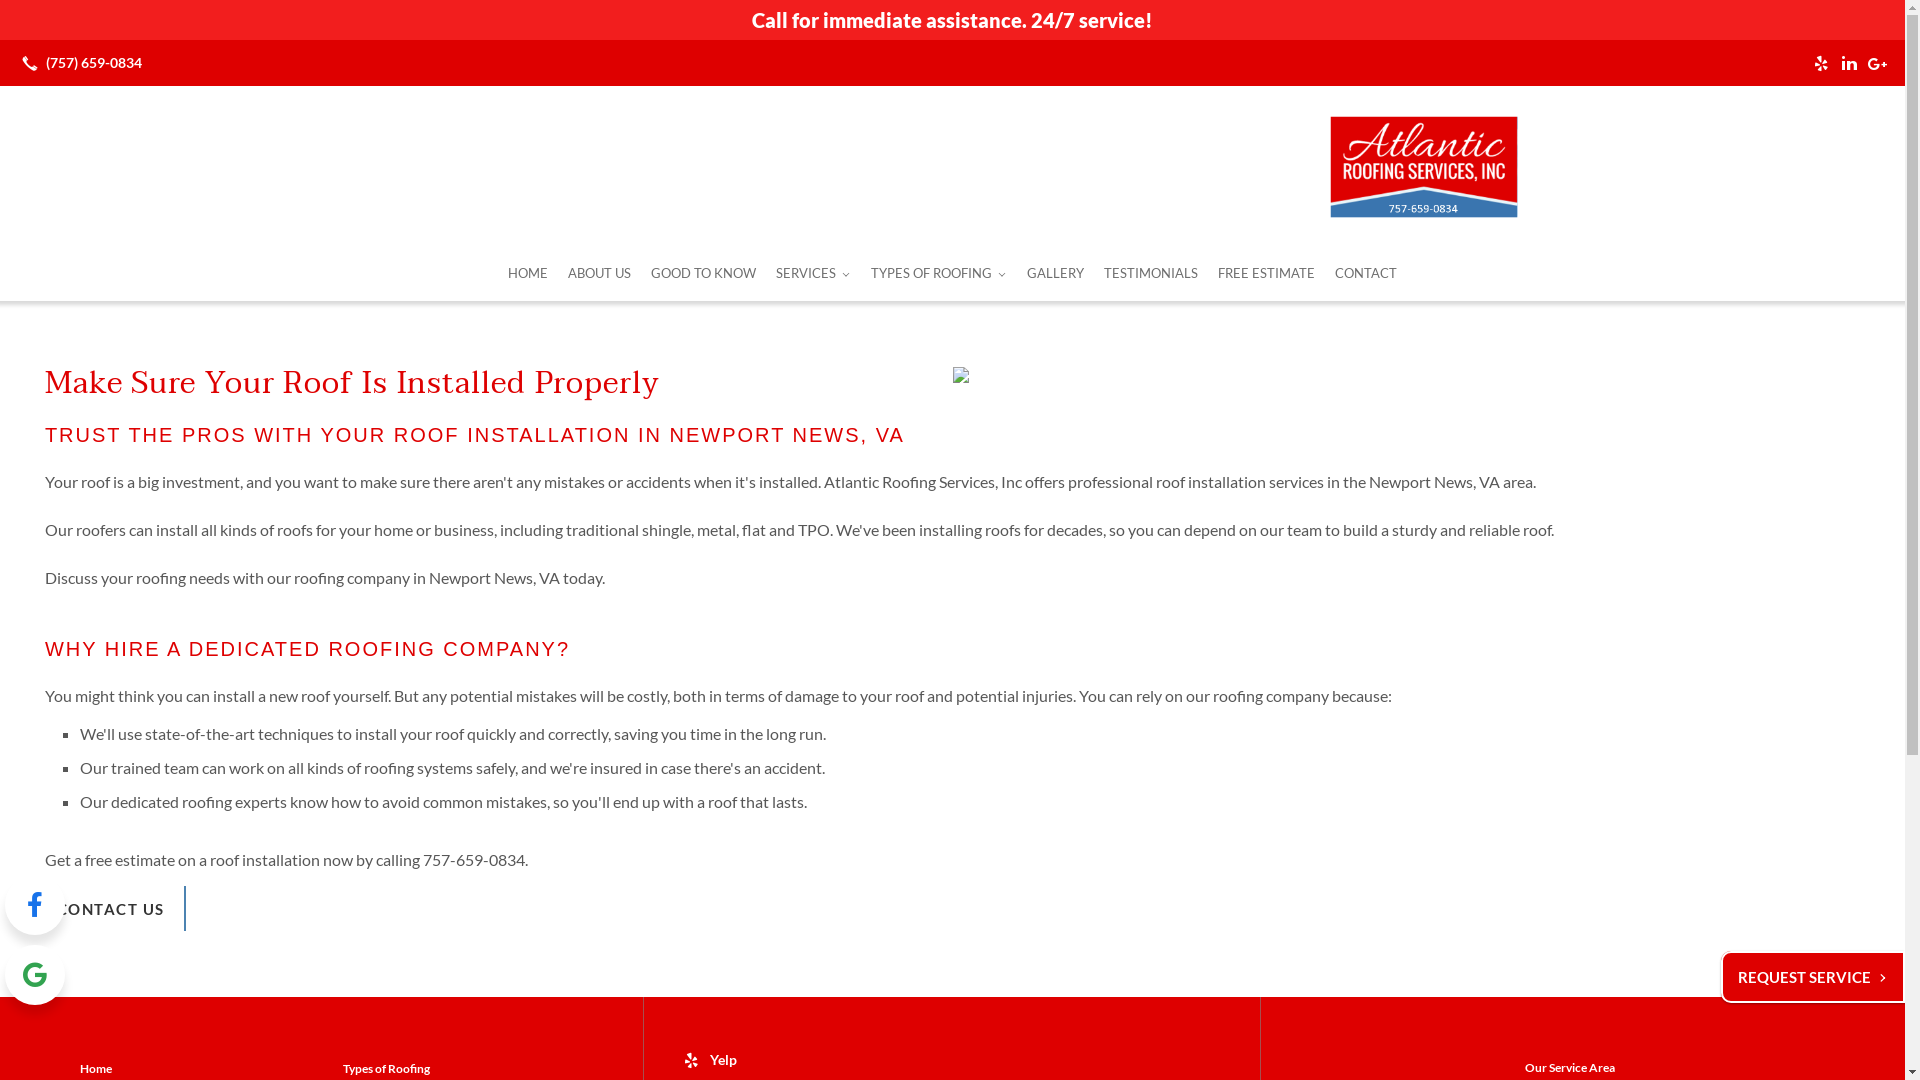  What do you see at coordinates (1151, 274) in the screenshot?
I see `TESTIMONIALS` at bounding box center [1151, 274].